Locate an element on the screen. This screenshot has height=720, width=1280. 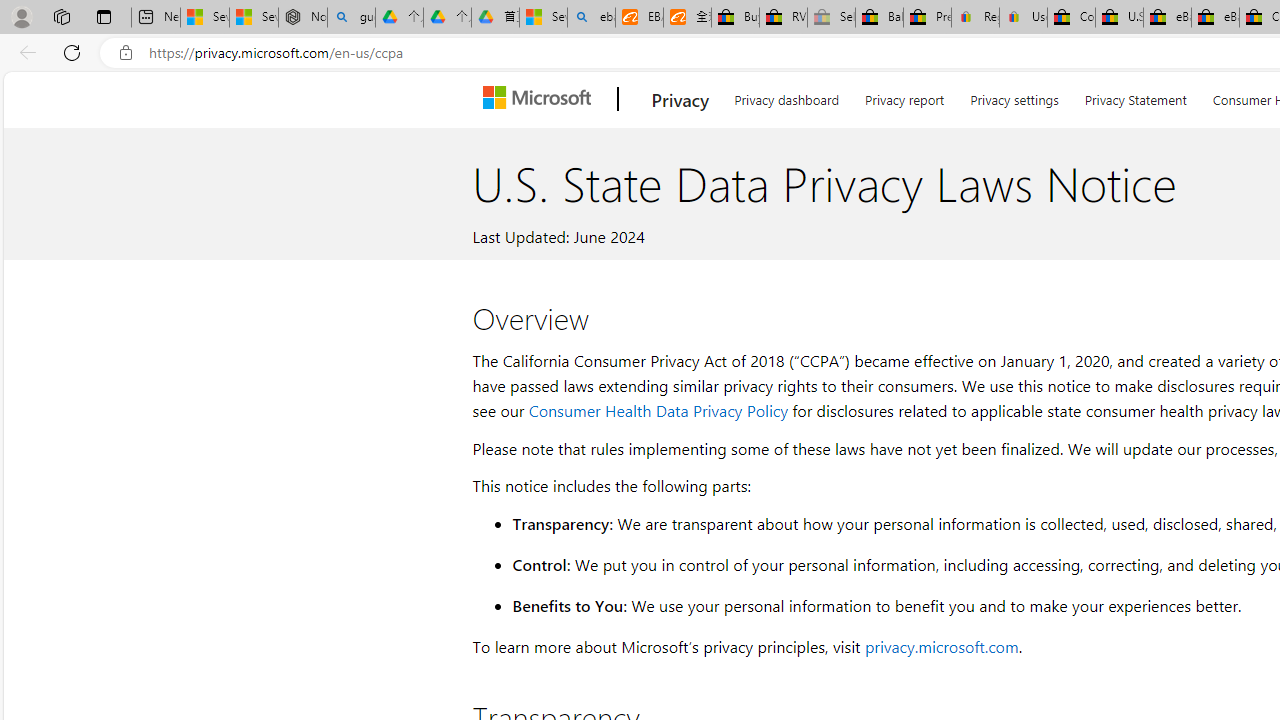
View site information is located at coordinates (126, 53).